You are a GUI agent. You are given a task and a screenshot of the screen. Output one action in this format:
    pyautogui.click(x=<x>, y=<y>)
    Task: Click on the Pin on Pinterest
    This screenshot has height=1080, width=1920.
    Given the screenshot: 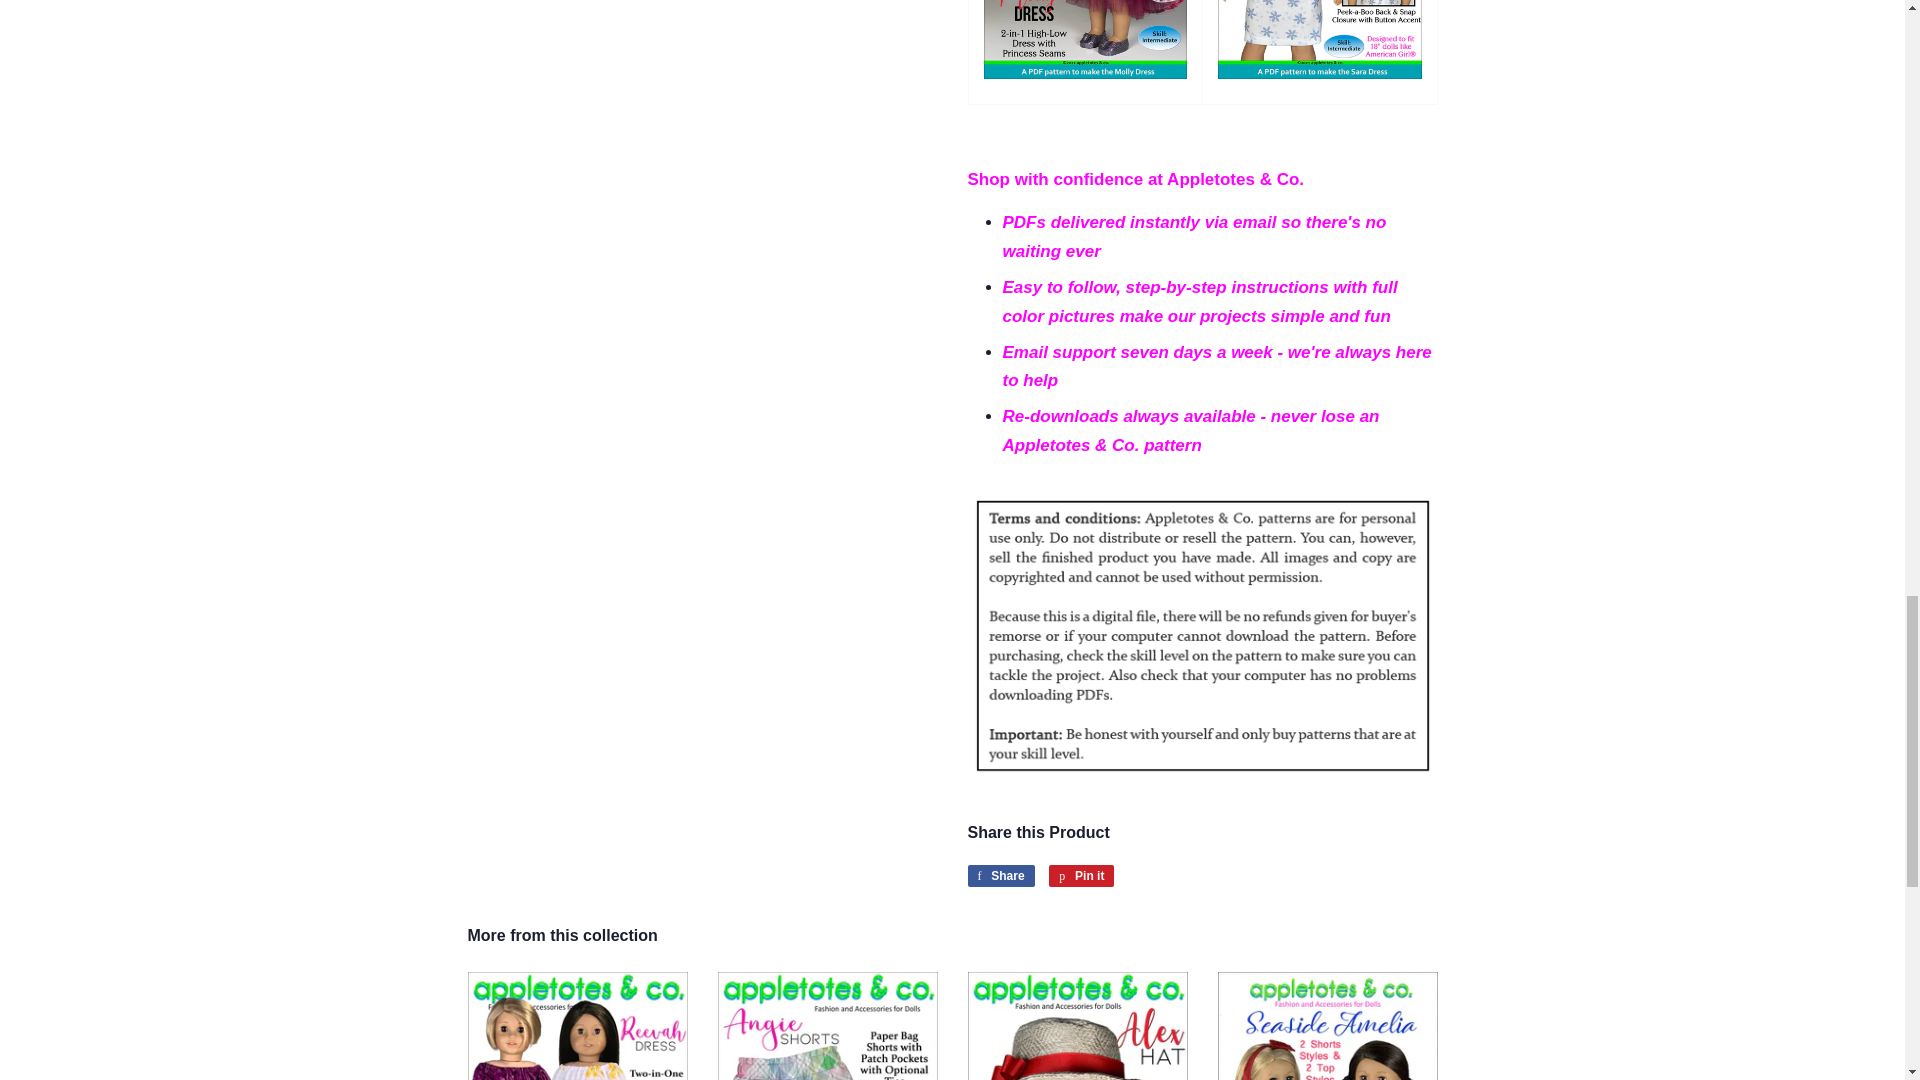 What is the action you would take?
    pyautogui.click(x=1080, y=876)
    